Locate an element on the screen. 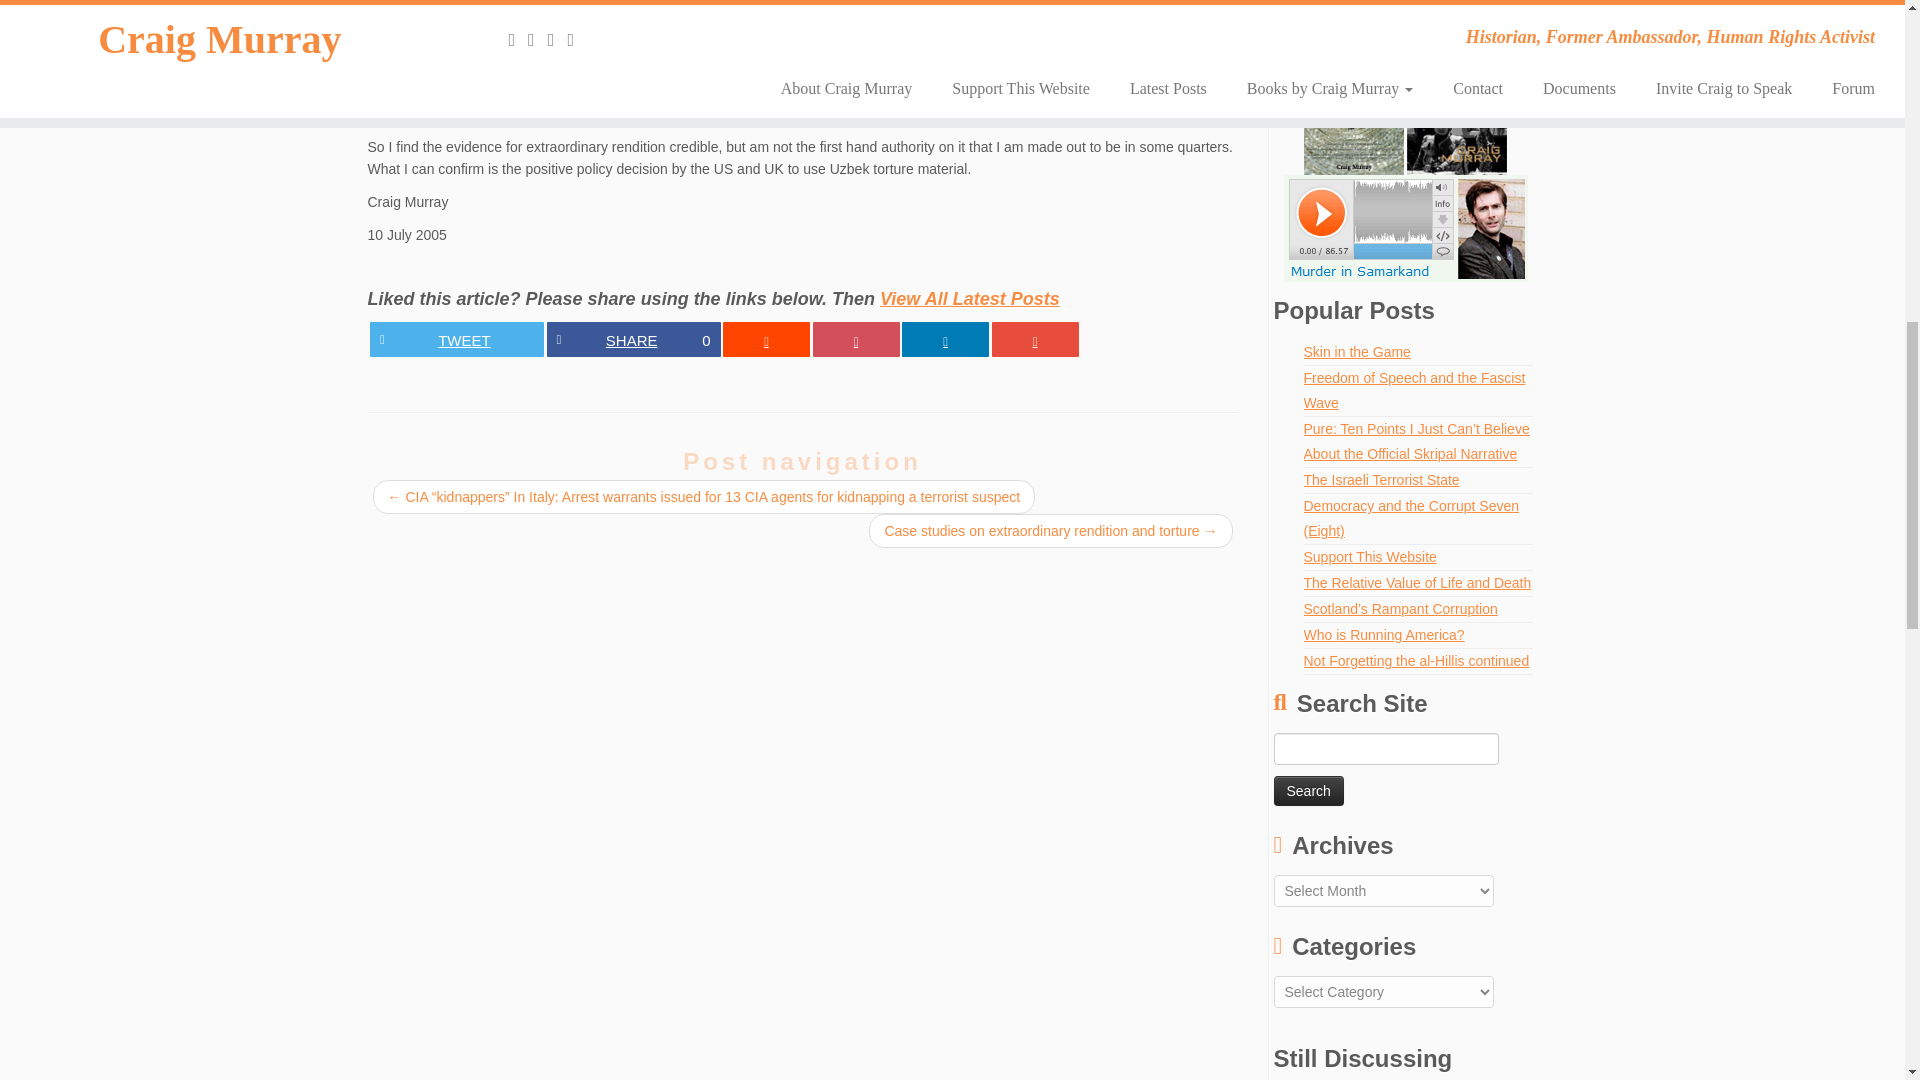 The image size is (1920, 1080). View All Latest Posts is located at coordinates (945, 339).